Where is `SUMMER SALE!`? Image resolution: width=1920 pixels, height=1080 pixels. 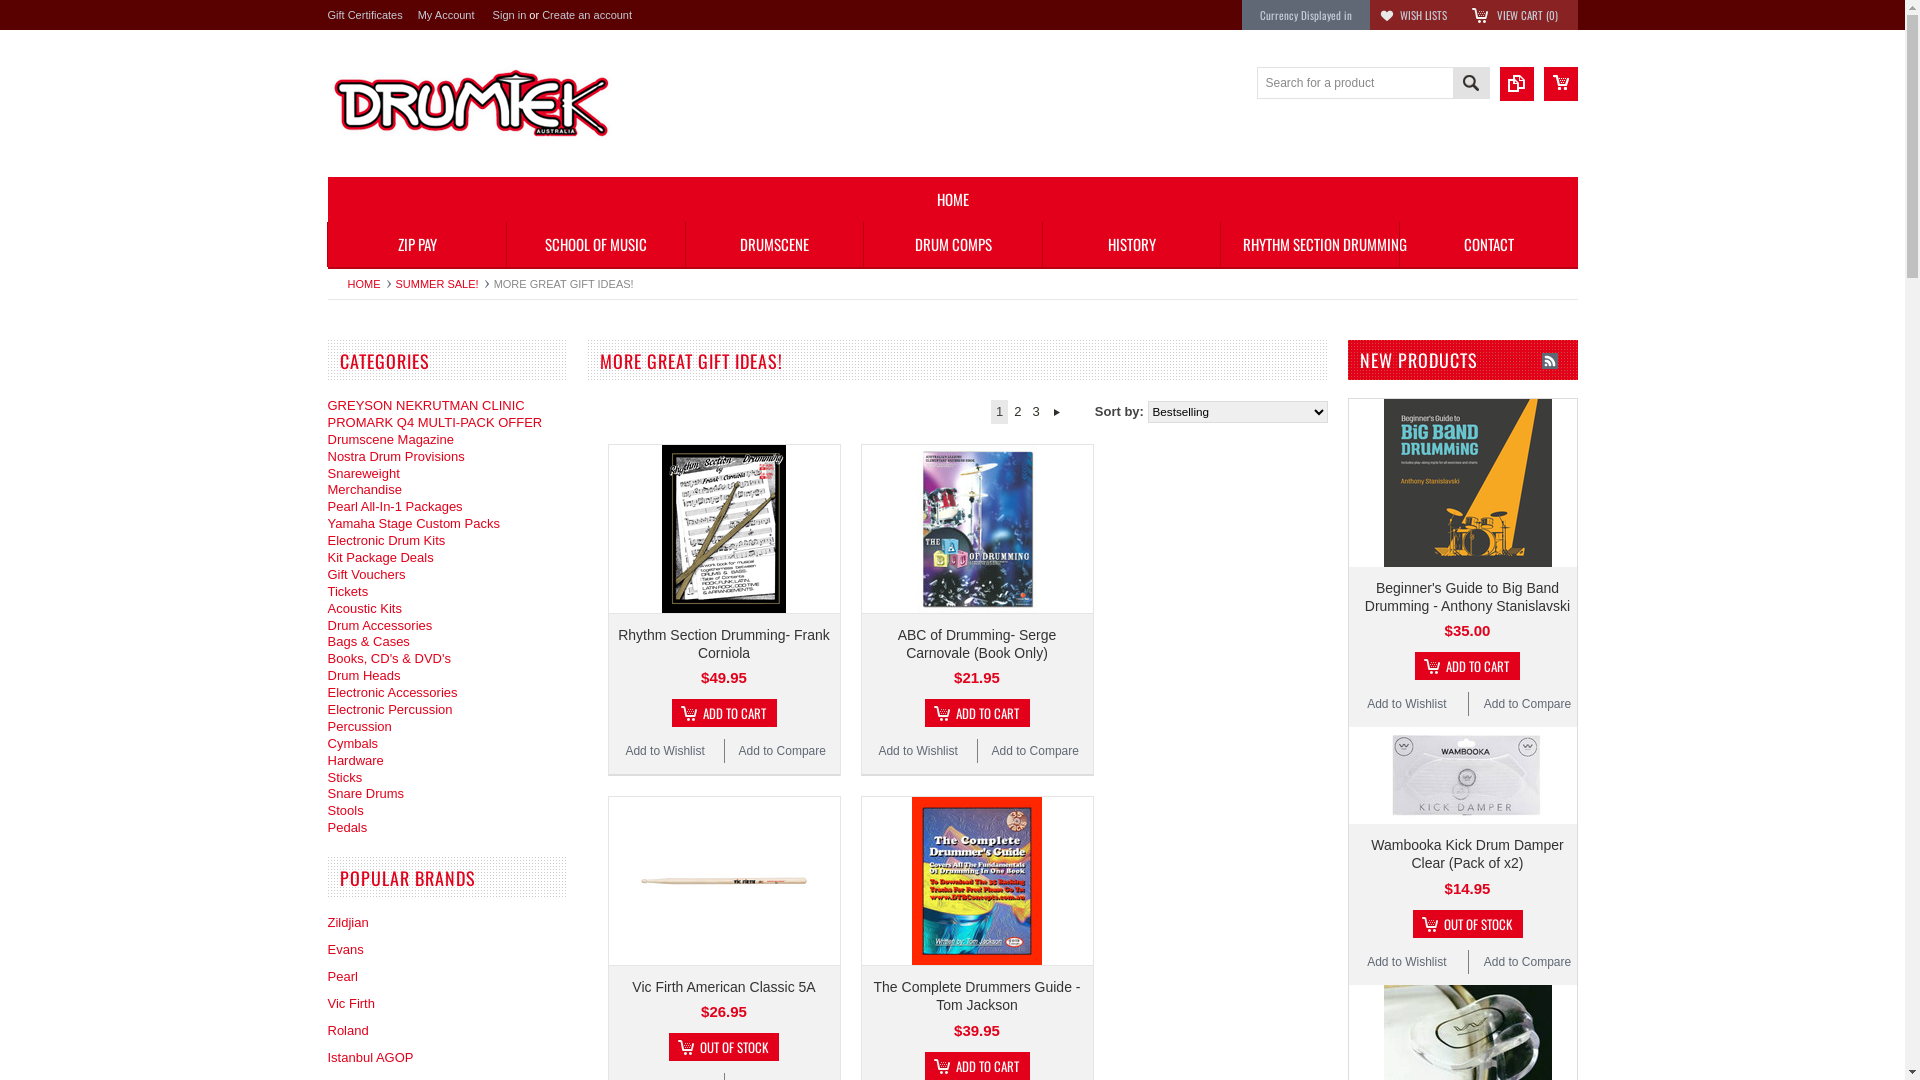
SUMMER SALE! is located at coordinates (442, 284).